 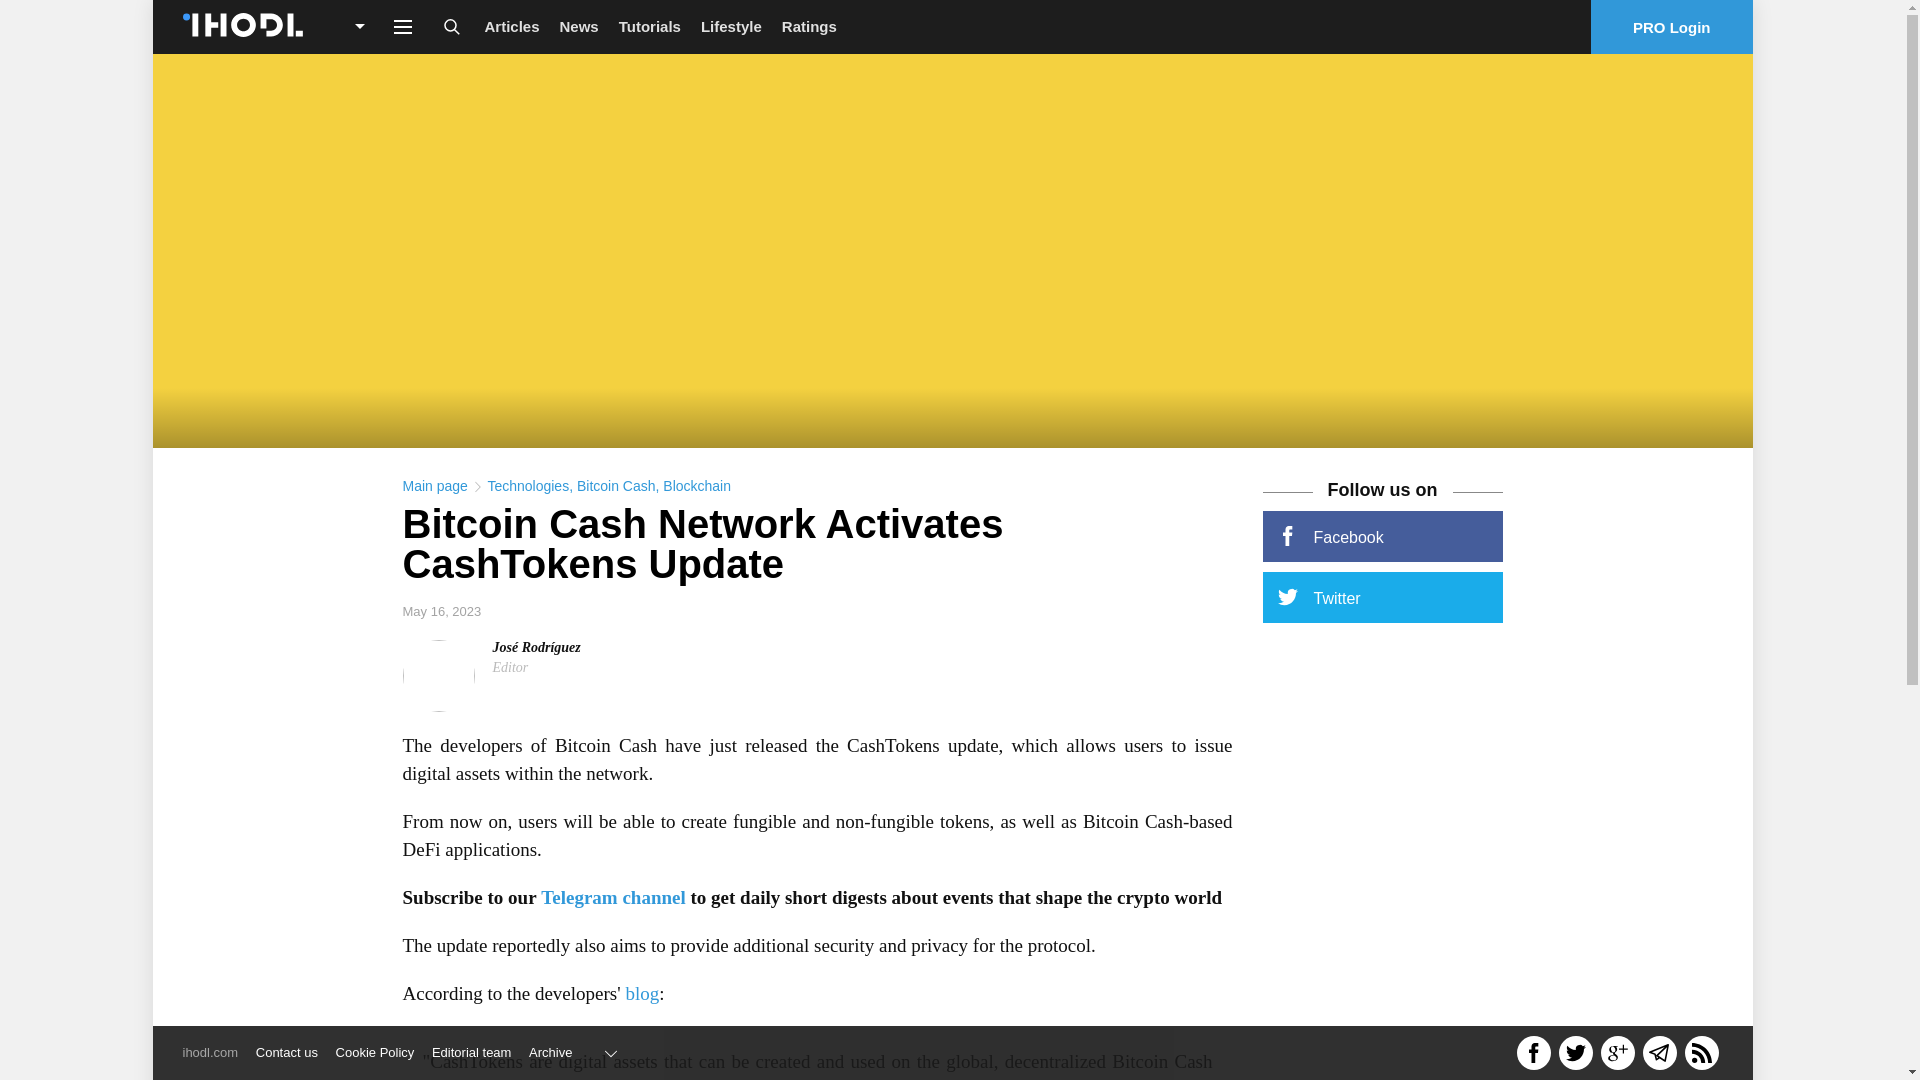 What do you see at coordinates (578, 27) in the screenshot?
I see `News` at bounding box center [578, 27].